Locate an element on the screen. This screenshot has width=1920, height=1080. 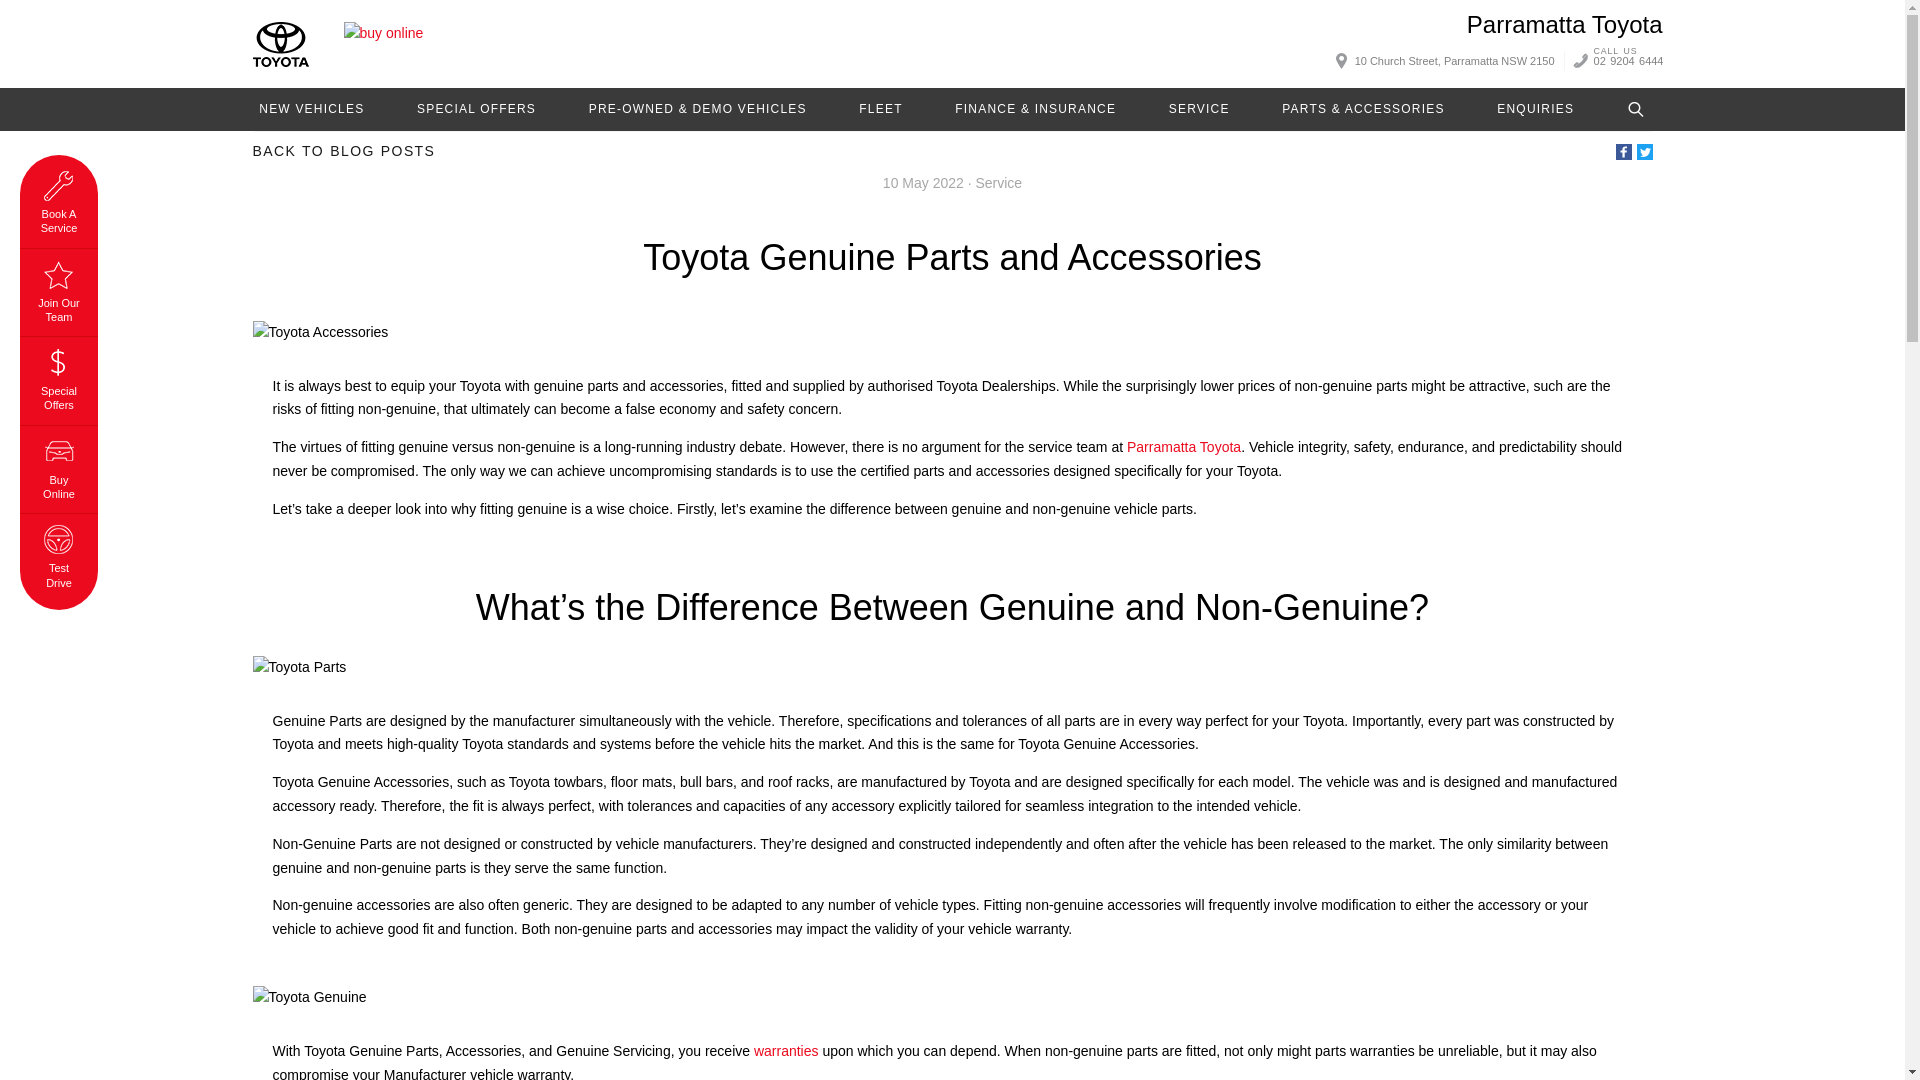
Parramatta Toyota is located at coordinates (279, 44).